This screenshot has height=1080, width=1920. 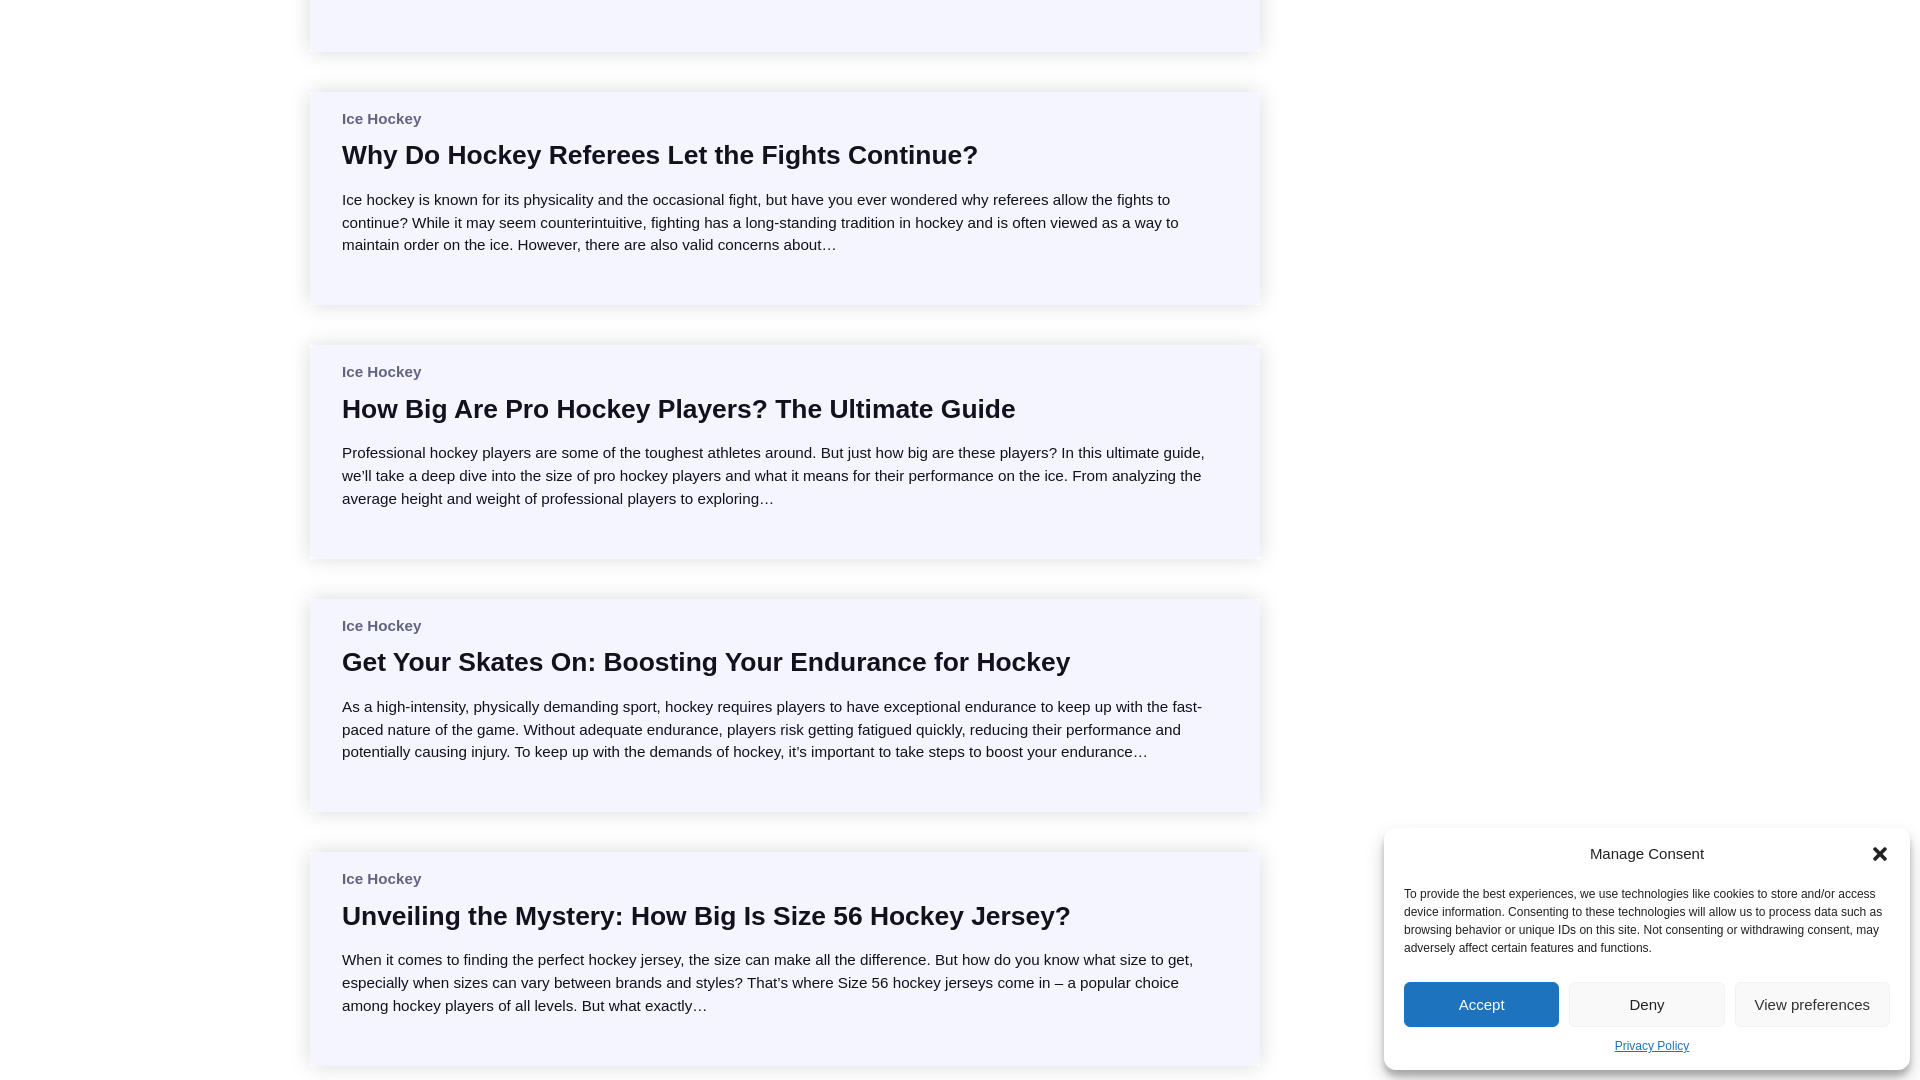 I want to click on Unveiling the Mystery: How Big Is Size 56 Hockey Jersey?, so click(x=706, y=916).